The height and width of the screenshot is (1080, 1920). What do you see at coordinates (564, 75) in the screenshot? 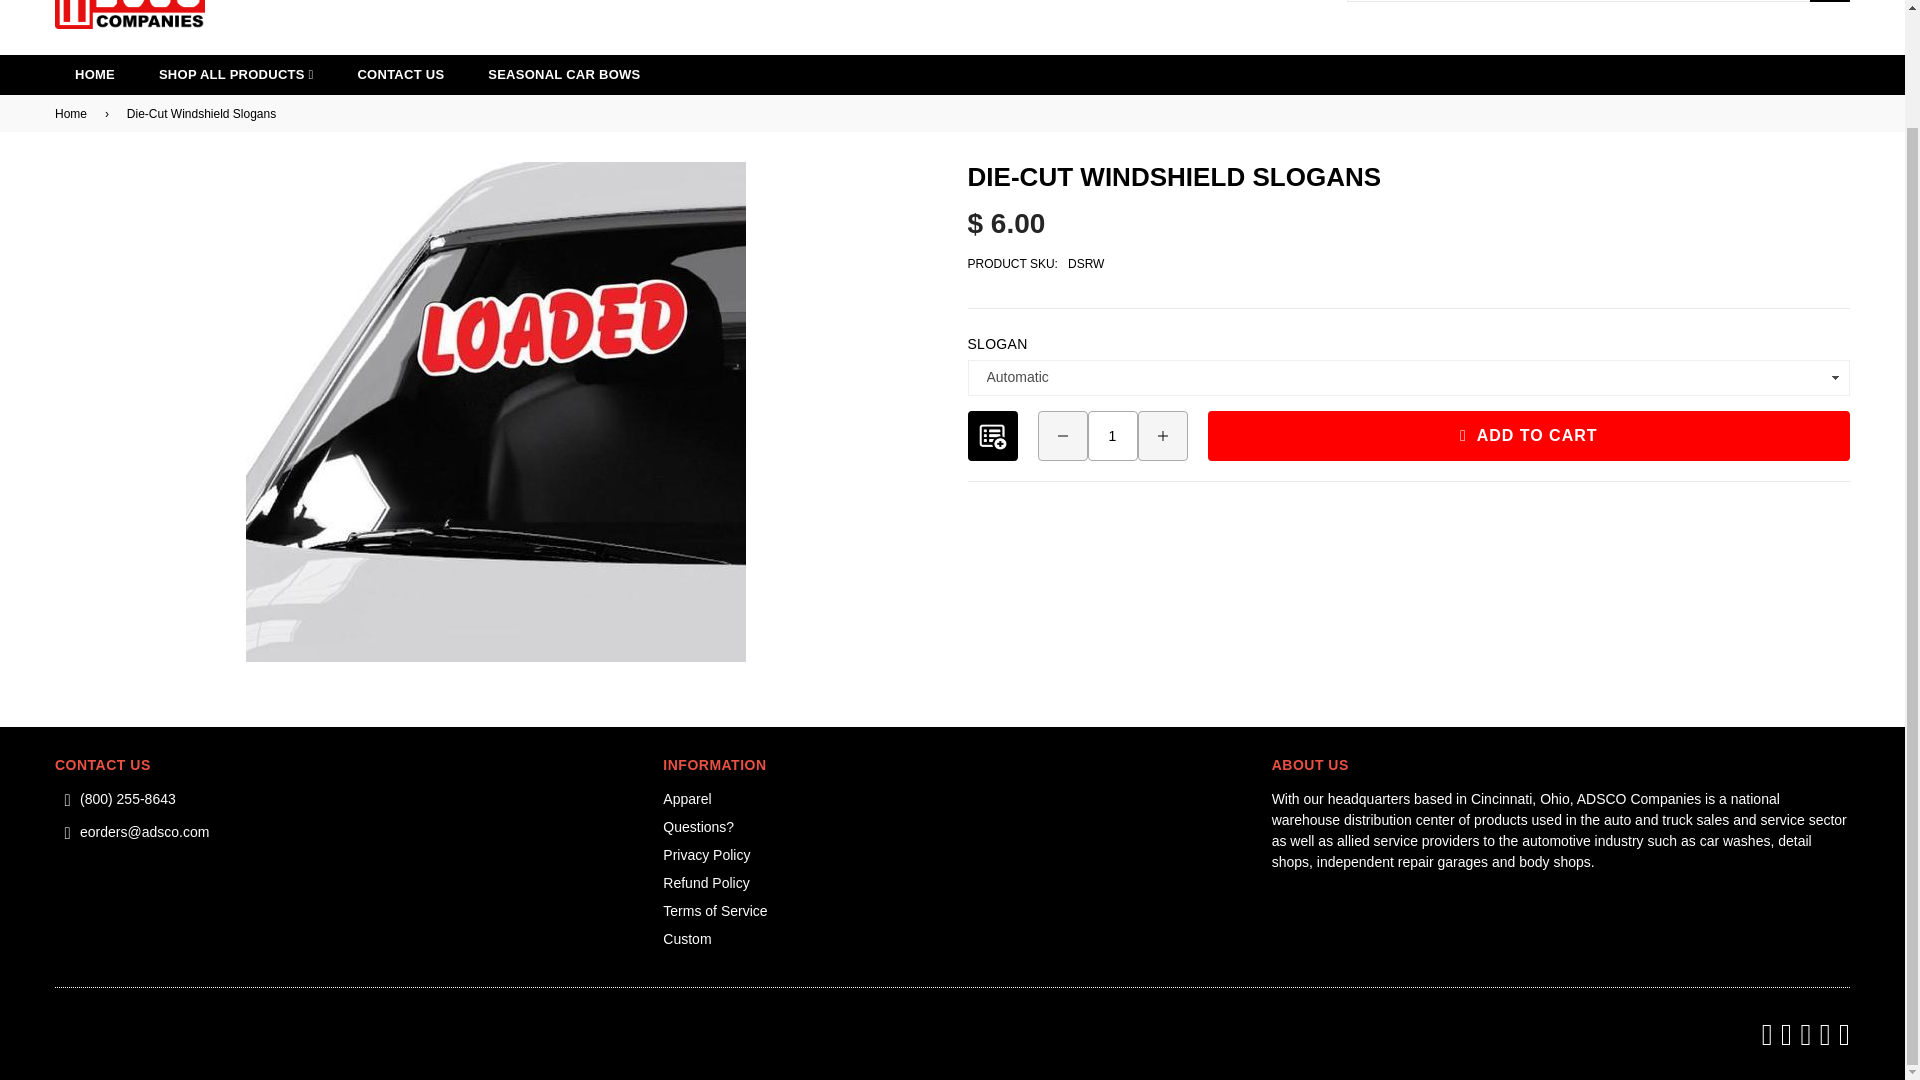
I see `SEASONAL CAR BOWS` at bounding box center [564, 75].